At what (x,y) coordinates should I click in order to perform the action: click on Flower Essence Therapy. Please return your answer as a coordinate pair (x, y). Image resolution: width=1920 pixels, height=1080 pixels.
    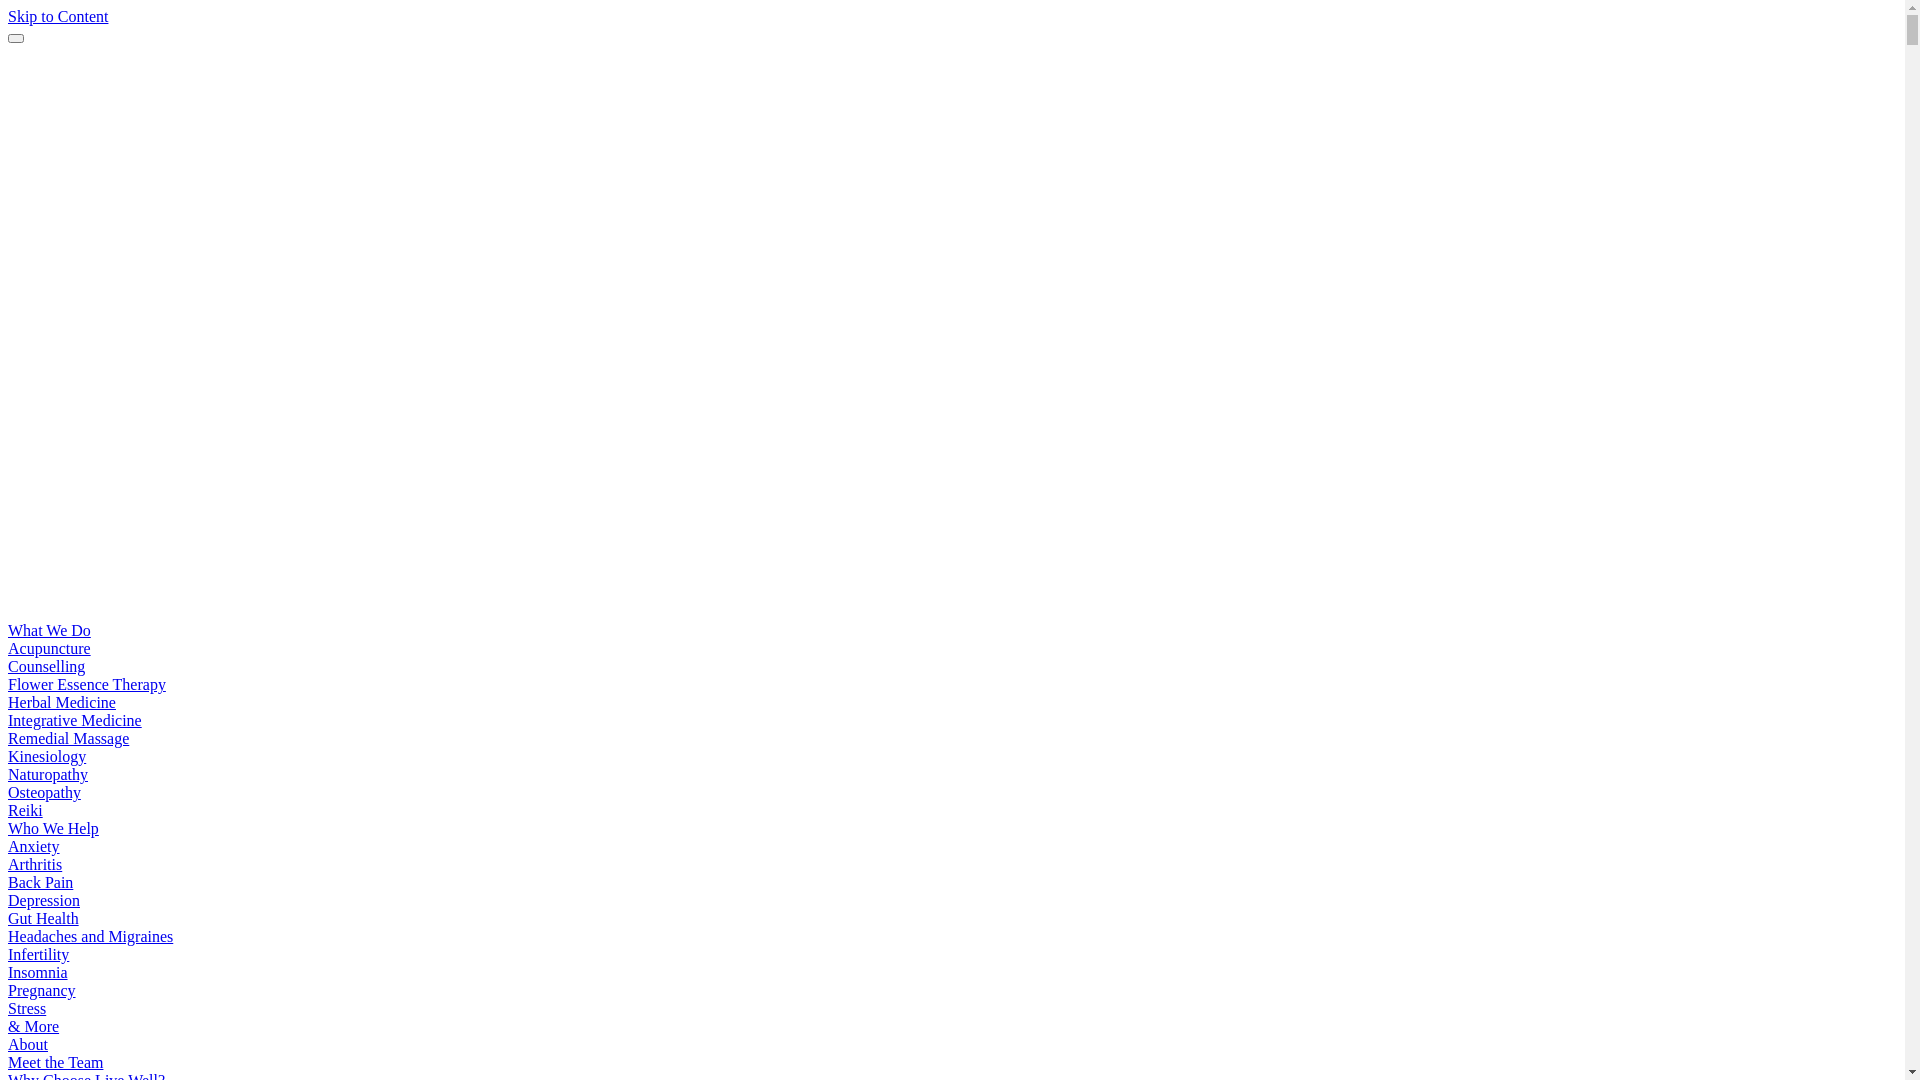
    Looking at the image, I should click on (87, 684).